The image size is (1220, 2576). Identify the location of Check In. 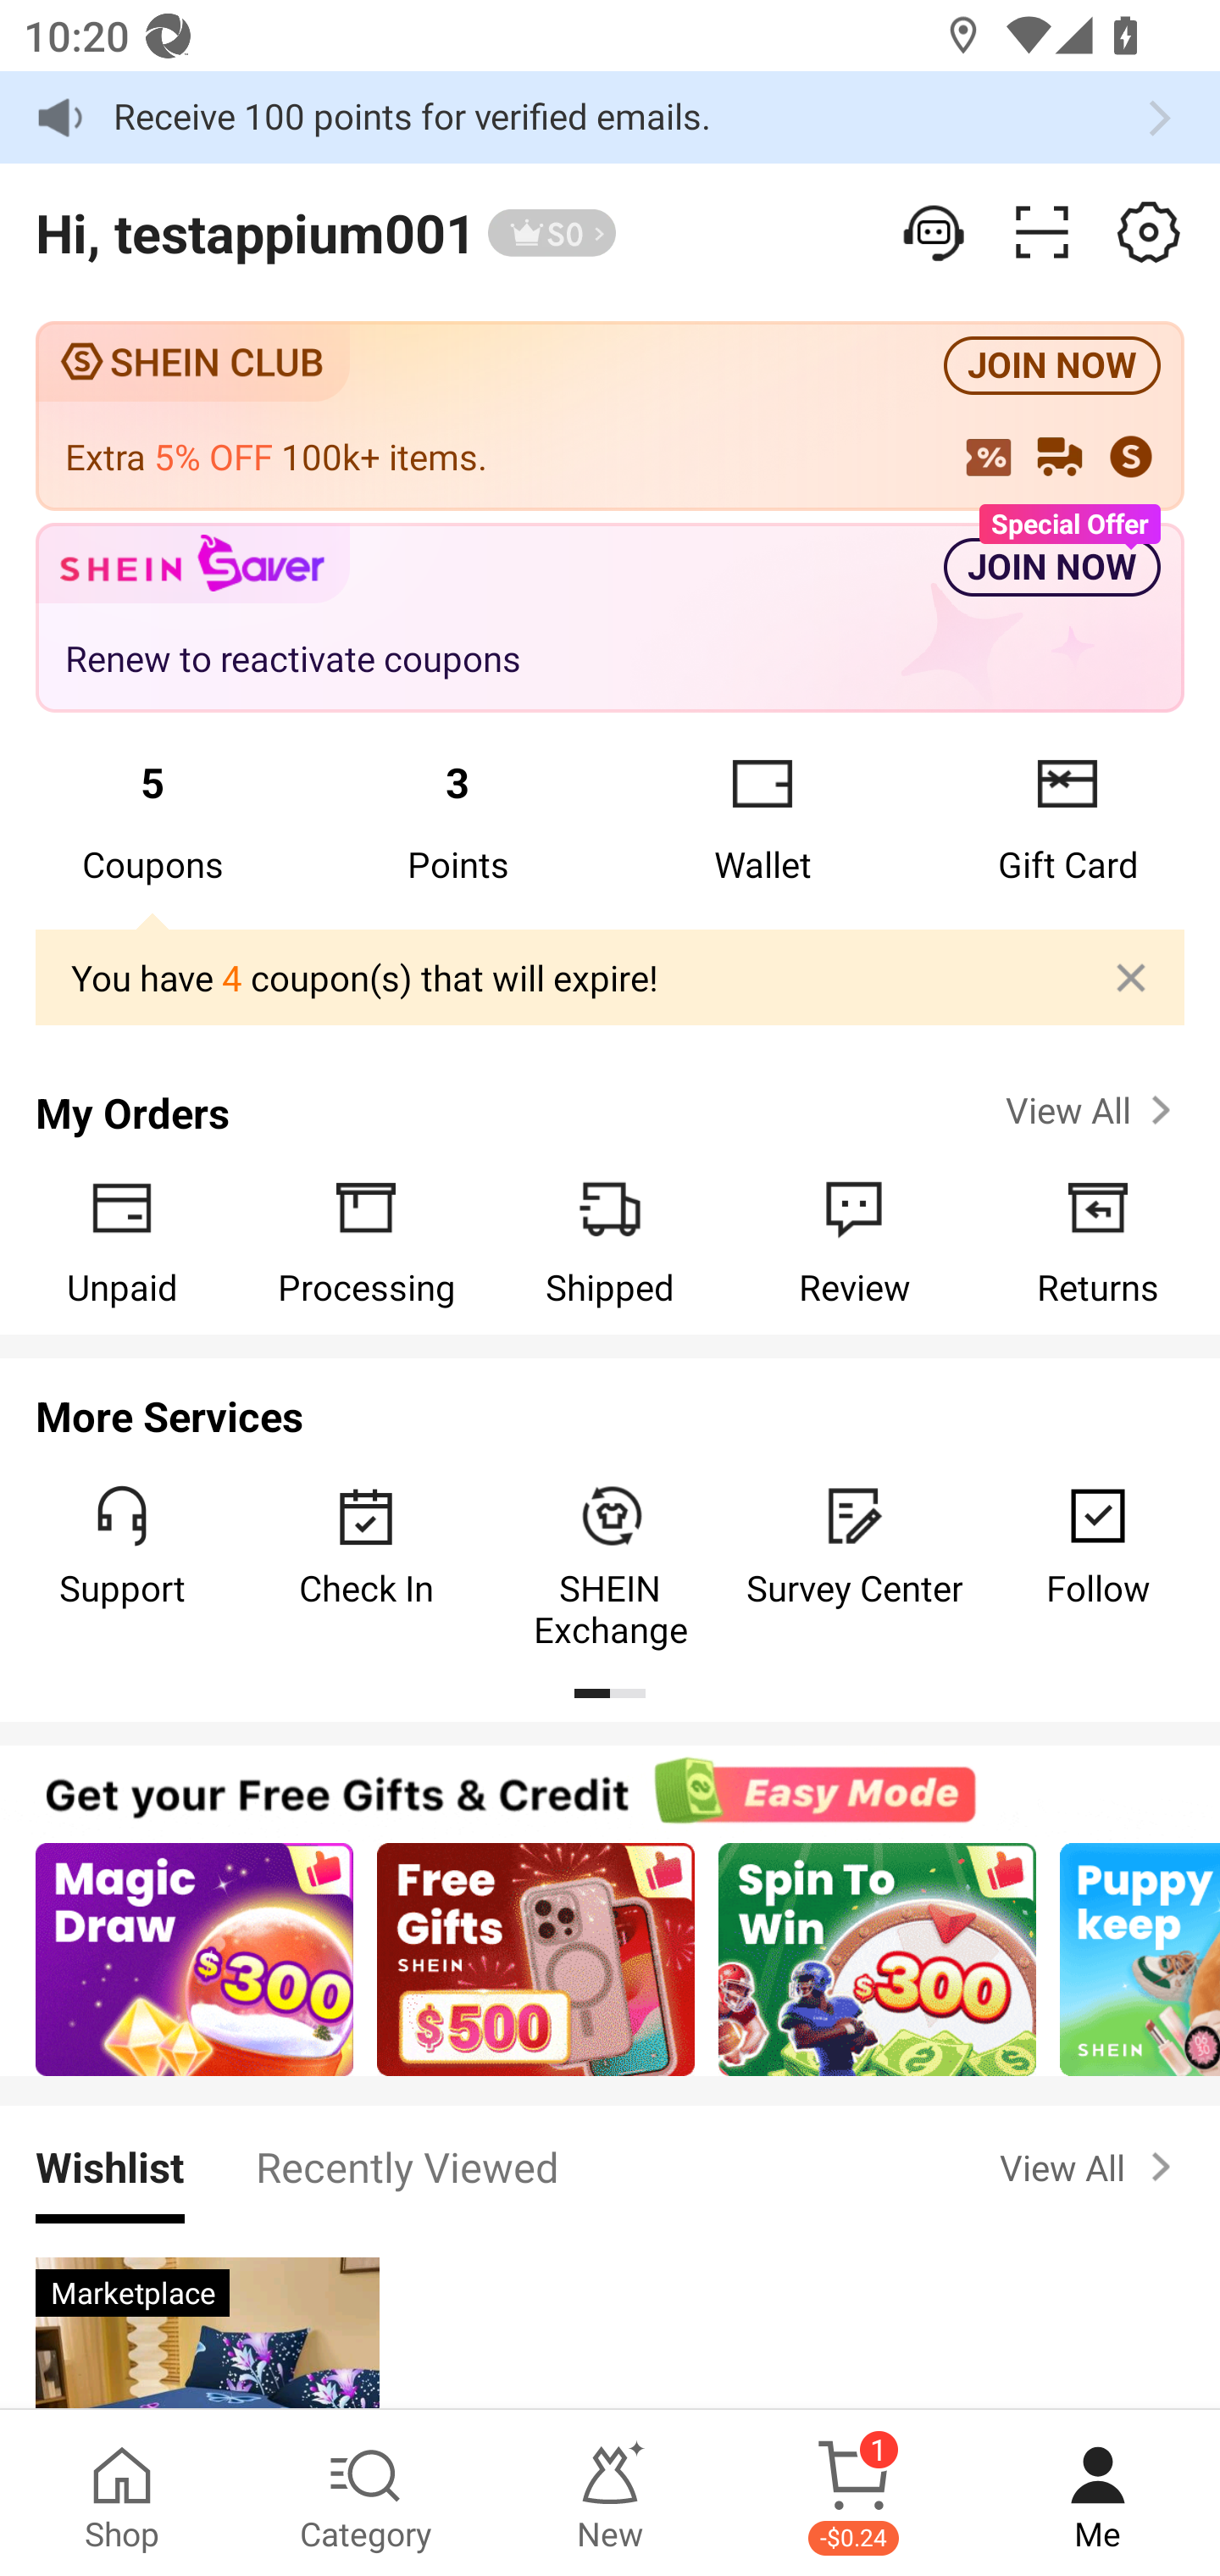
(366, 1546).